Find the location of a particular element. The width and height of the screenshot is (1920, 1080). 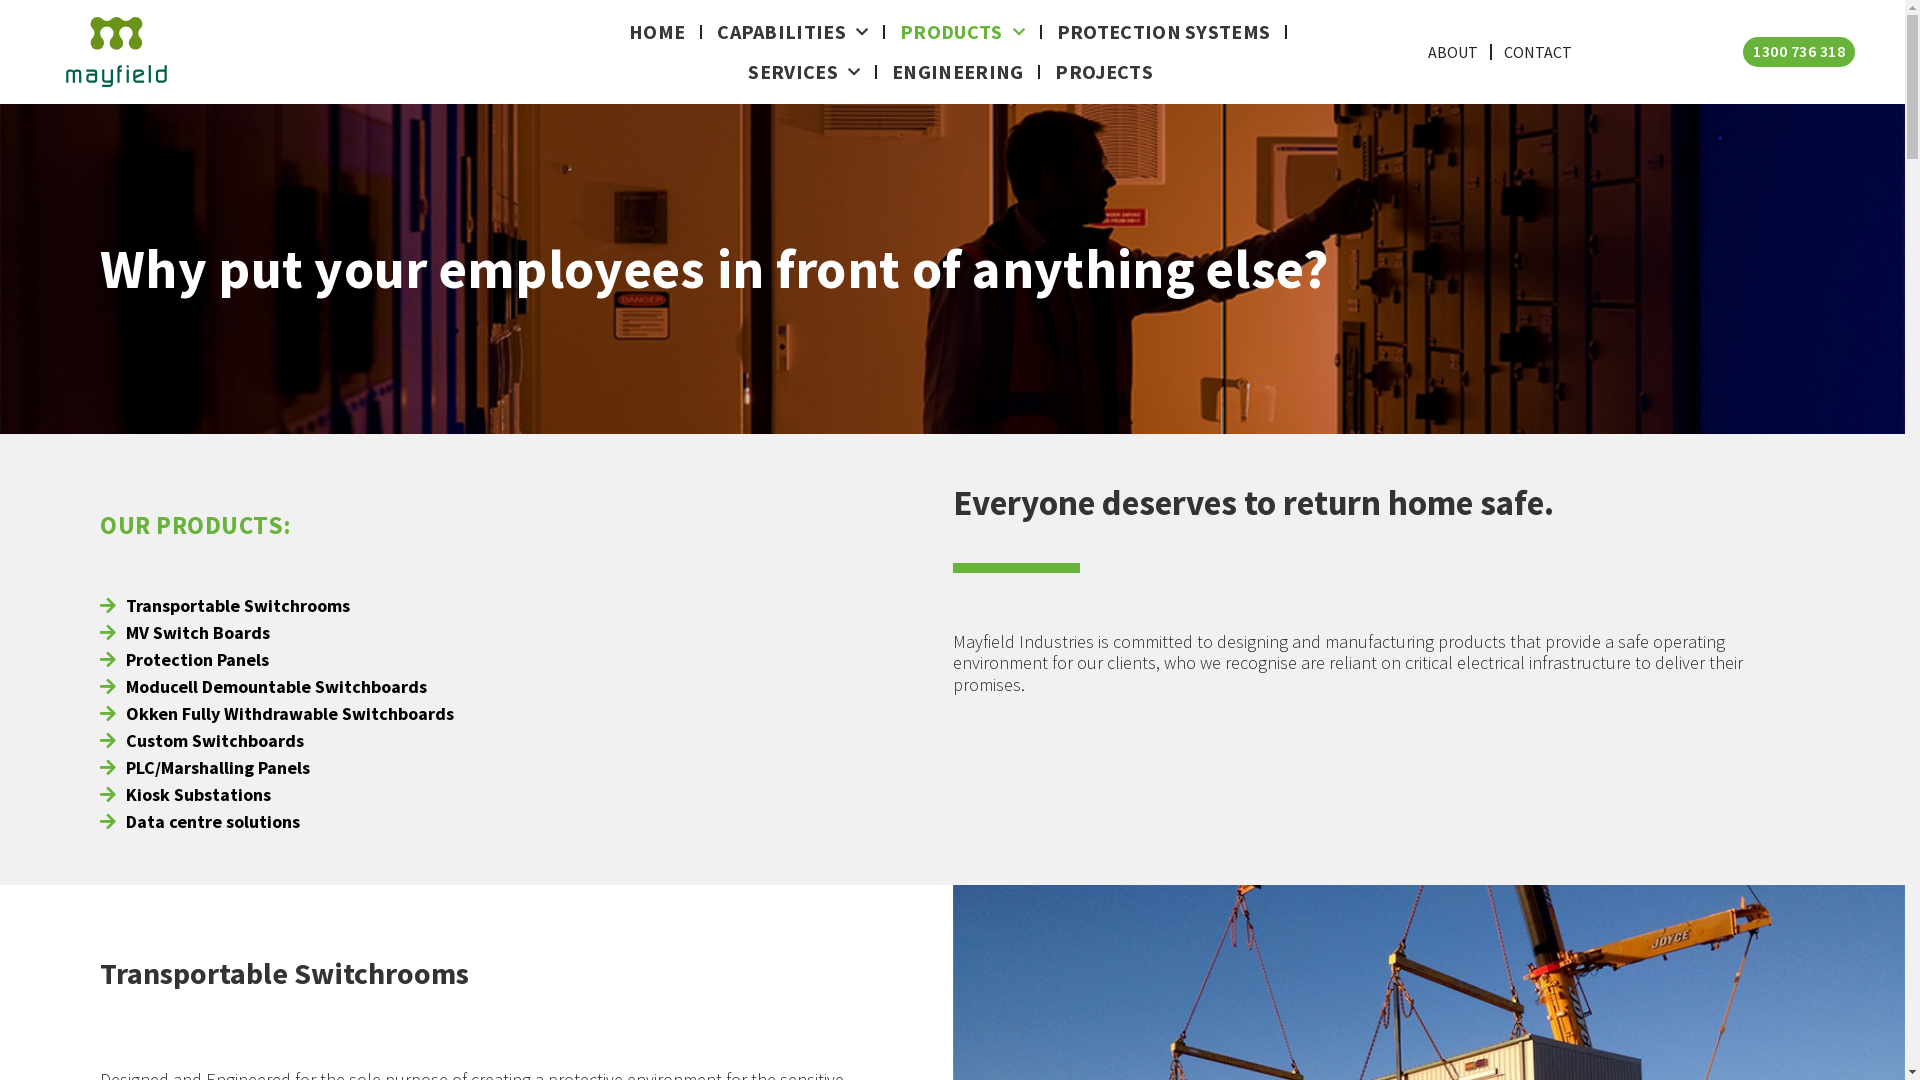

PROTECTION SYSTEMS is located at coordinates (1164, 32).